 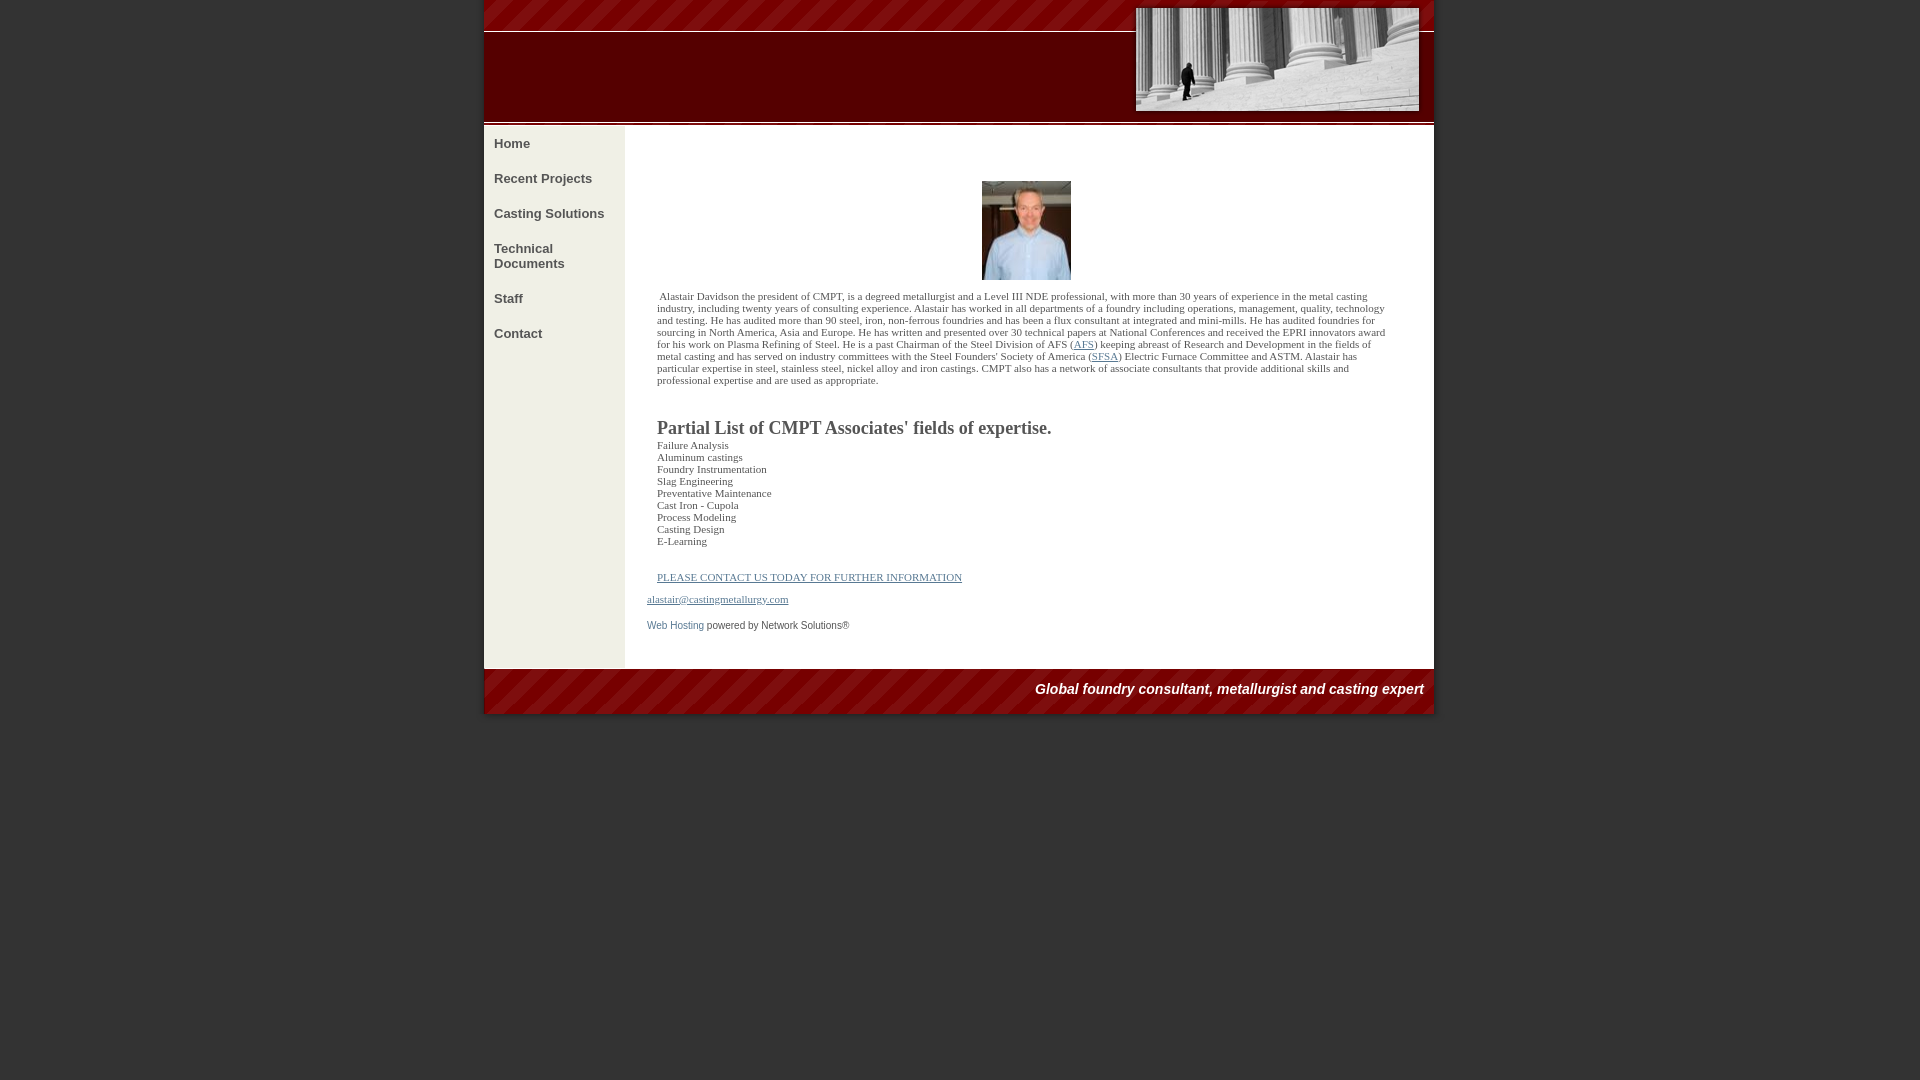 What do you see at coordinates (554, 256) in the screenshot?
I see `Technical Documents` at bounding box center [554, 256].